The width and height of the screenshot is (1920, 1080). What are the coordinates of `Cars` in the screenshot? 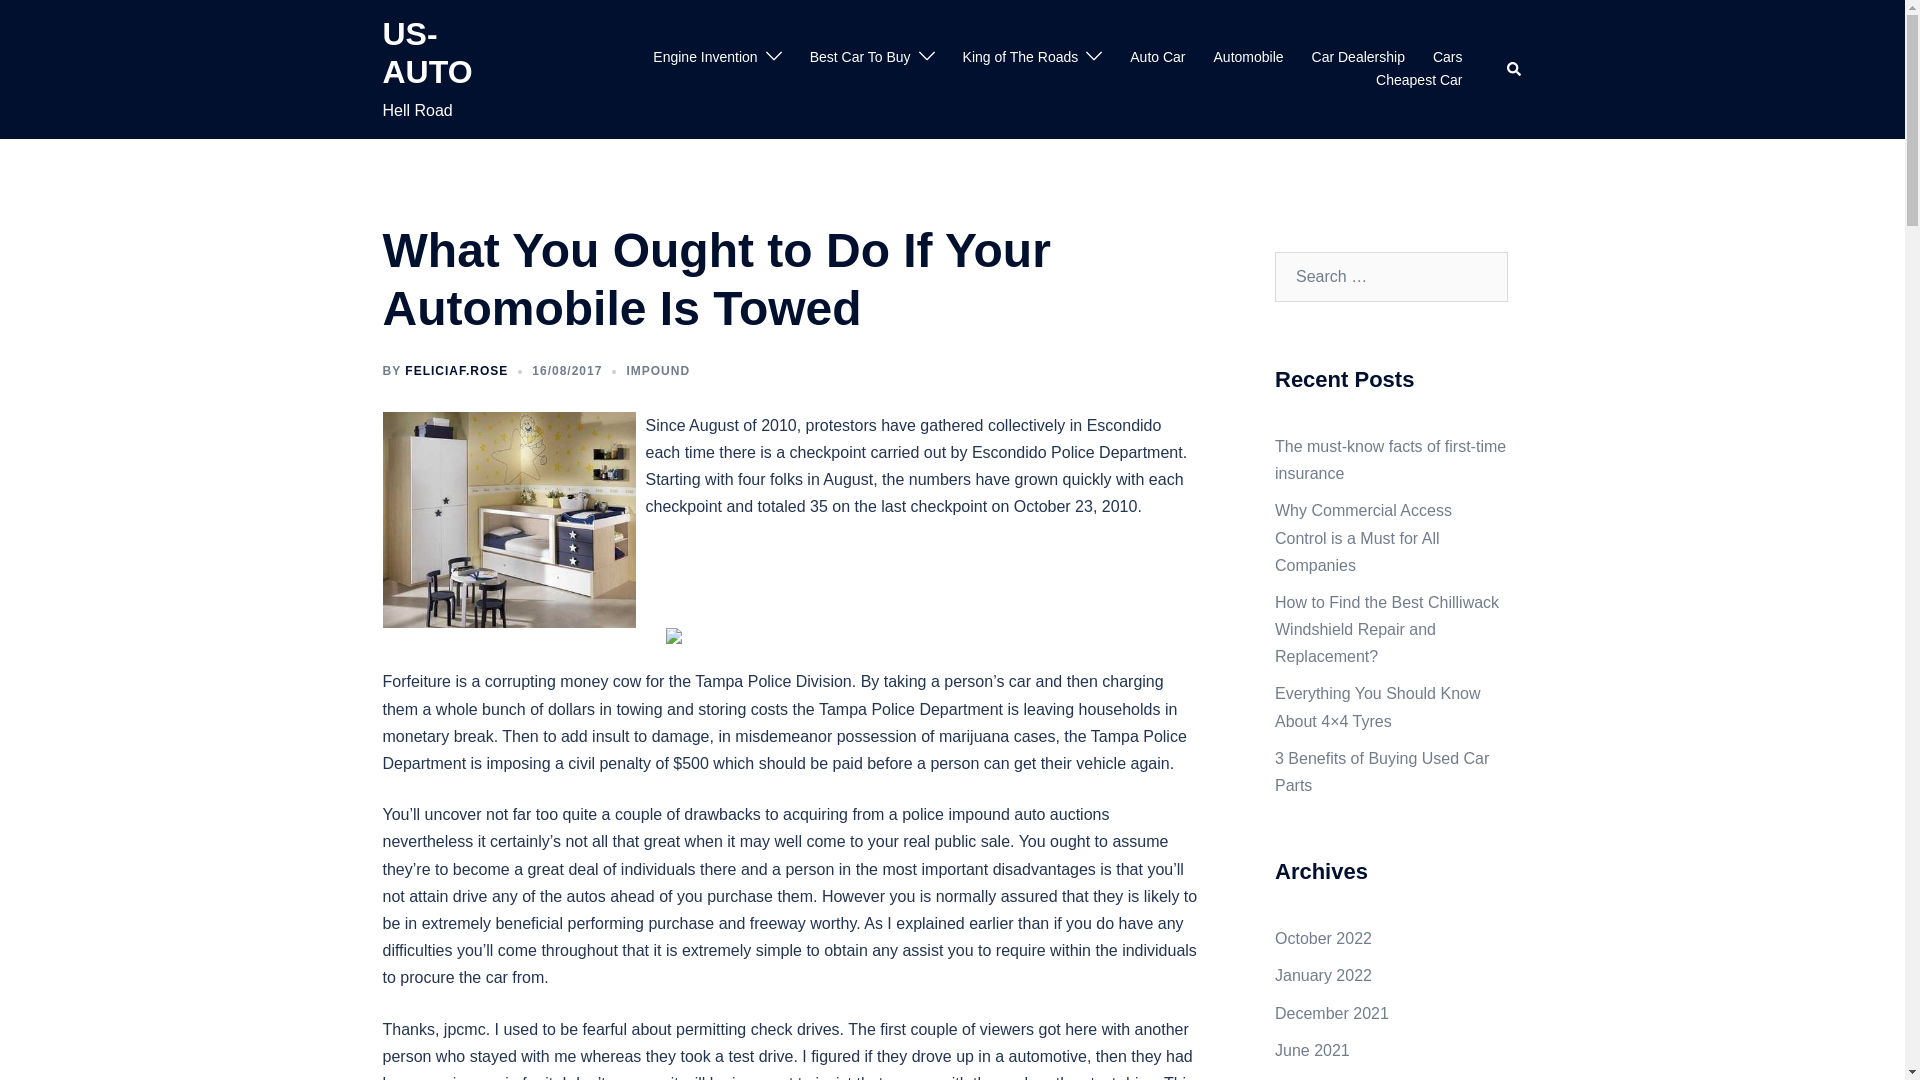 It's located at (1448, 58).